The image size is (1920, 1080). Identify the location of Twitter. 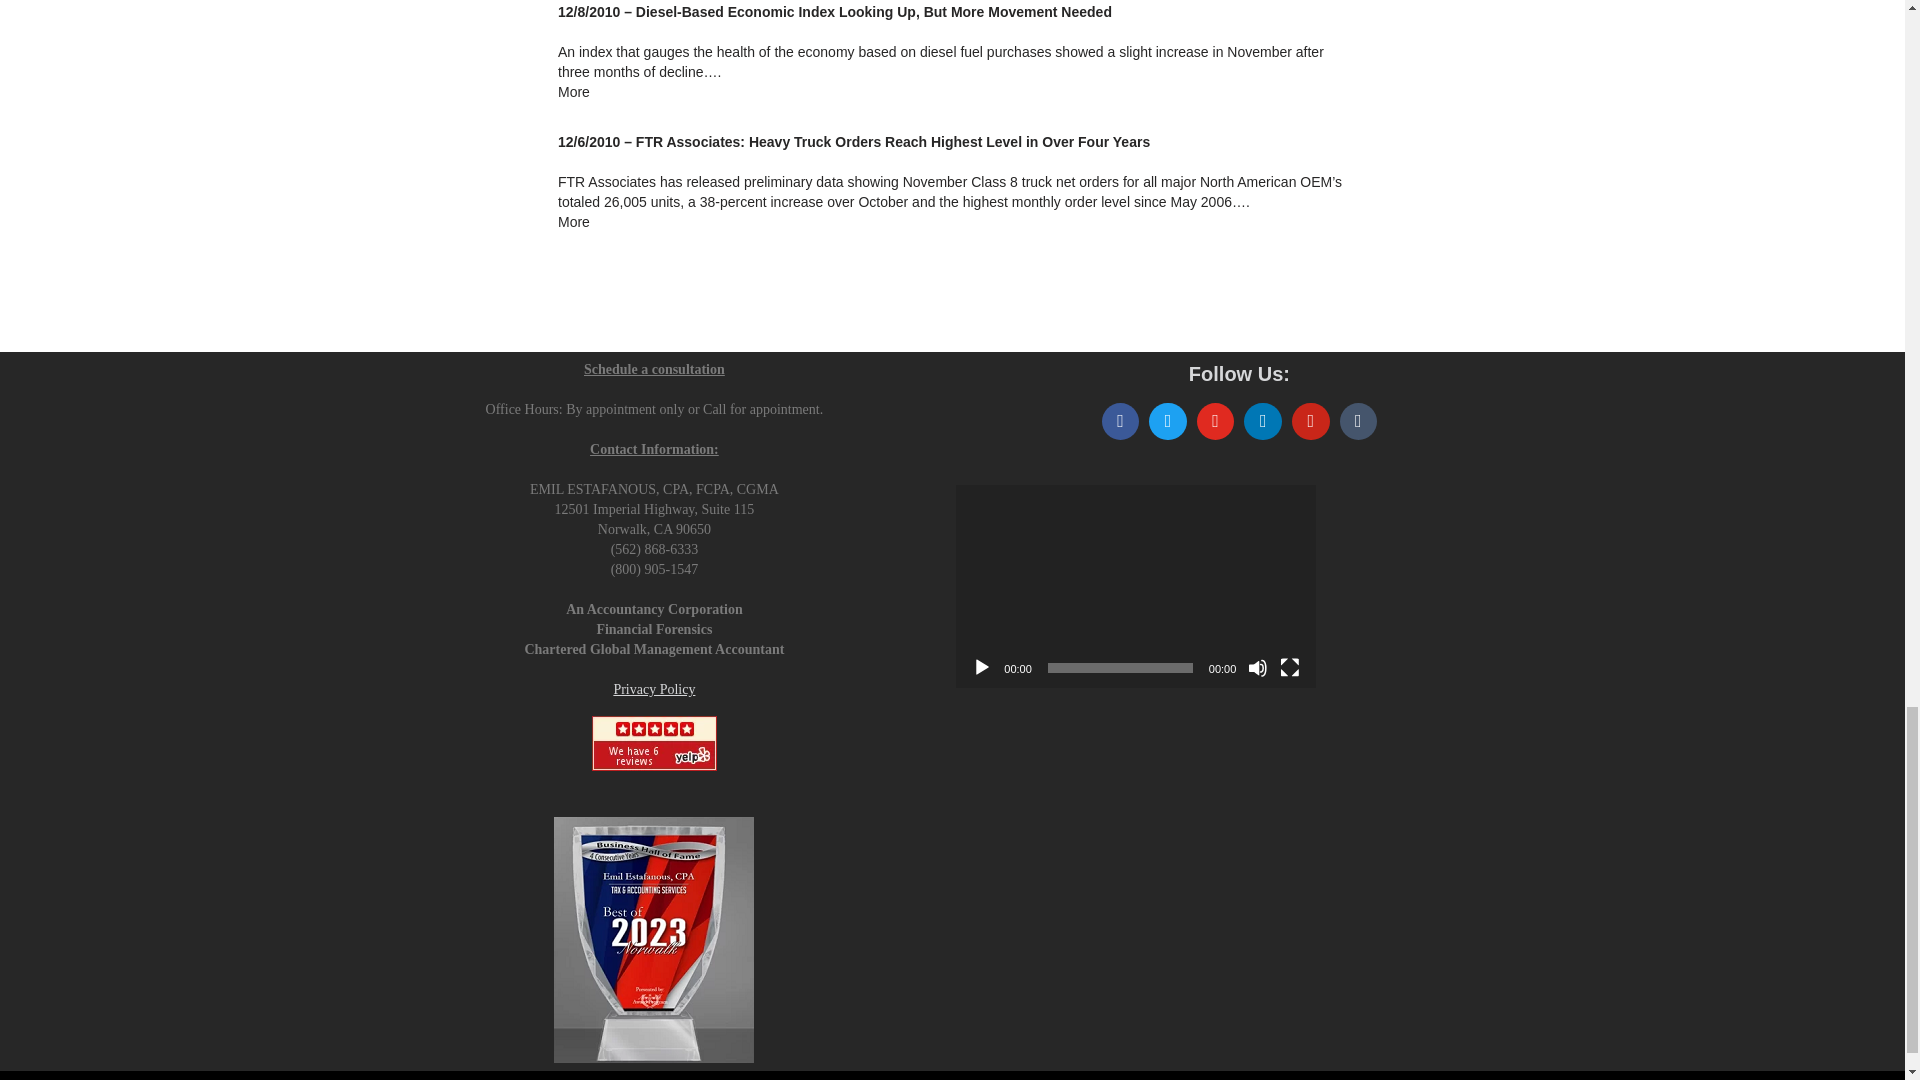
(1168, 422).